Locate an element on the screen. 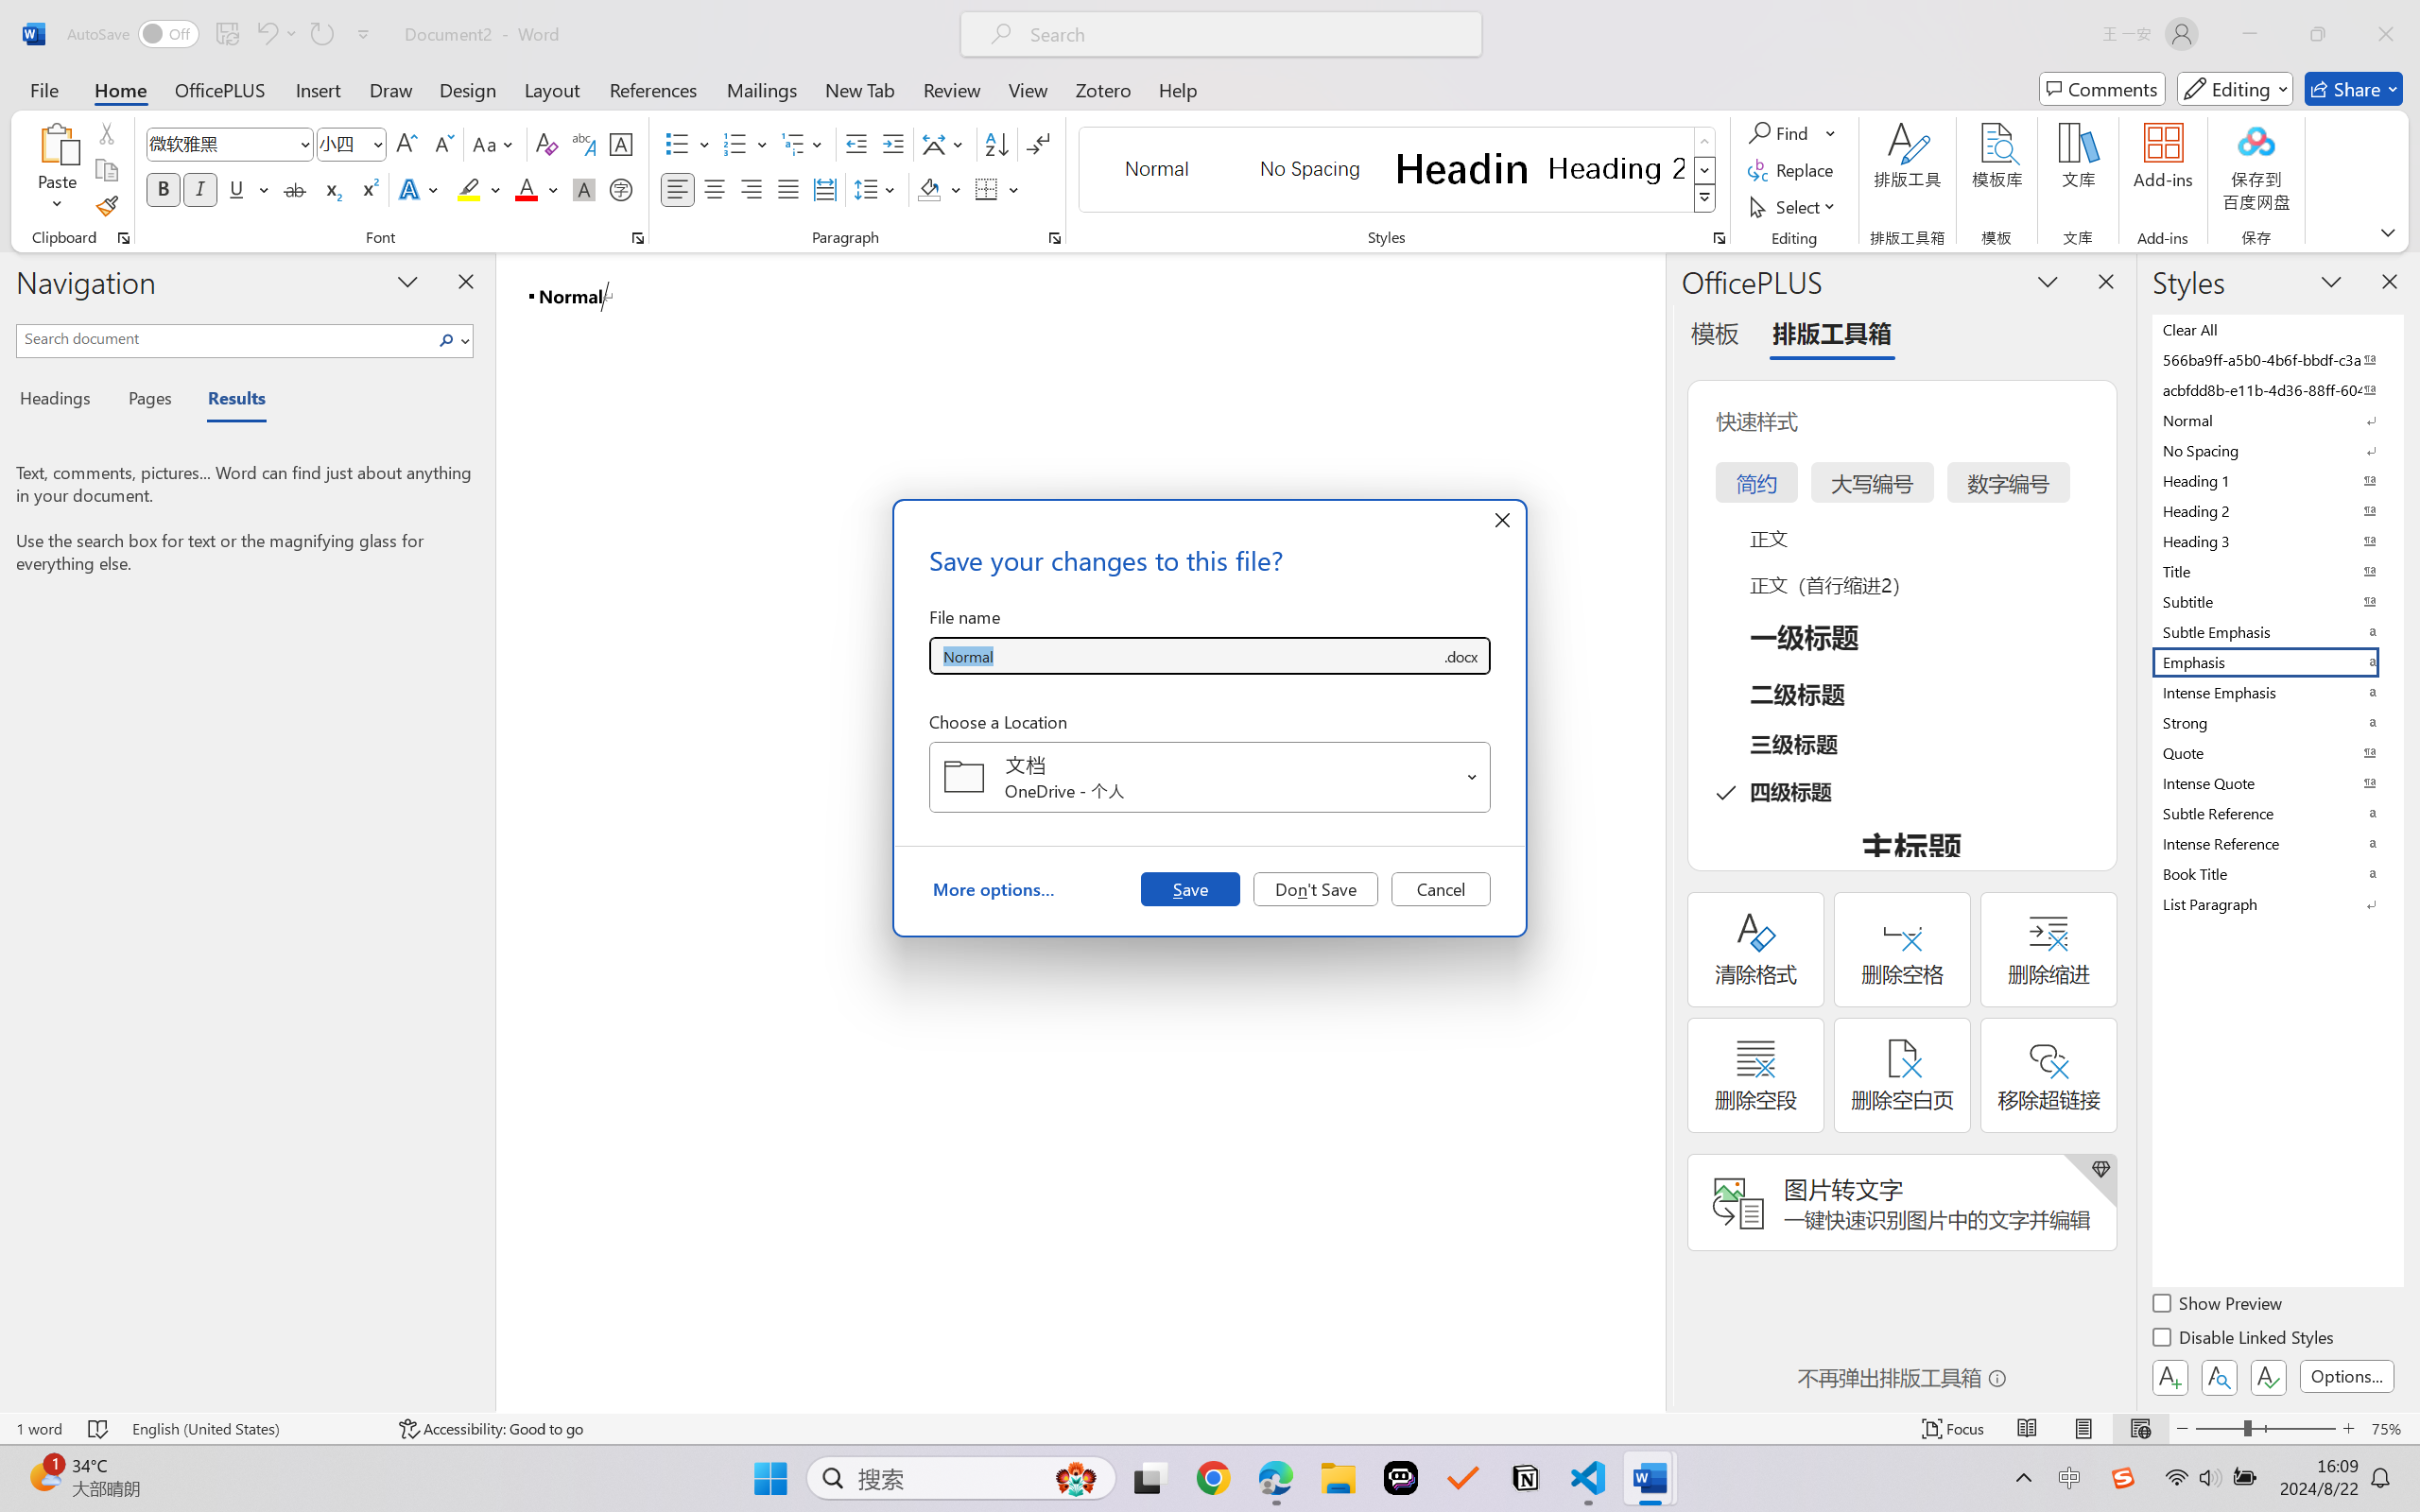 Image resolution: width=2420 pixels, height=1512 pixels. Numbering is located at coordinates (747, 144).